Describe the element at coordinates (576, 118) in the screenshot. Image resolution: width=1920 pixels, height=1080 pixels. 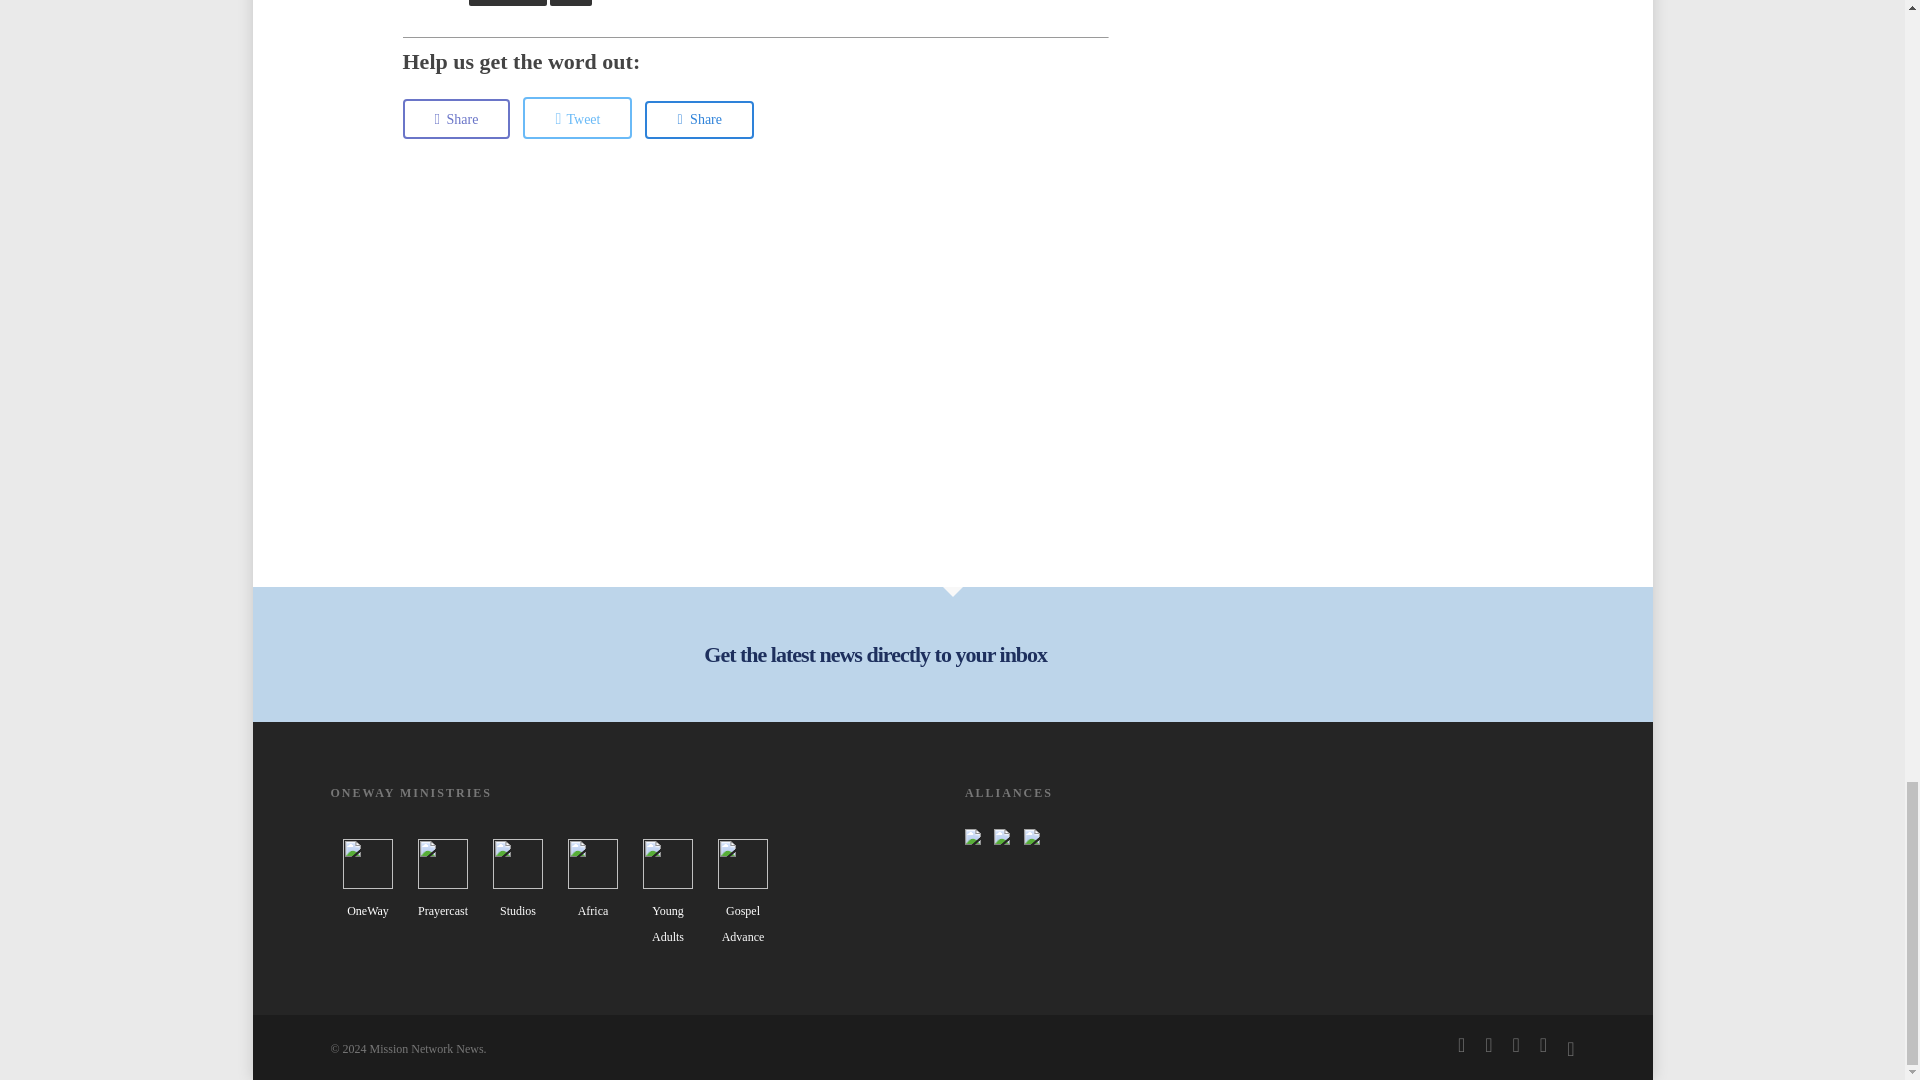
I see `Tweet this` at that location.